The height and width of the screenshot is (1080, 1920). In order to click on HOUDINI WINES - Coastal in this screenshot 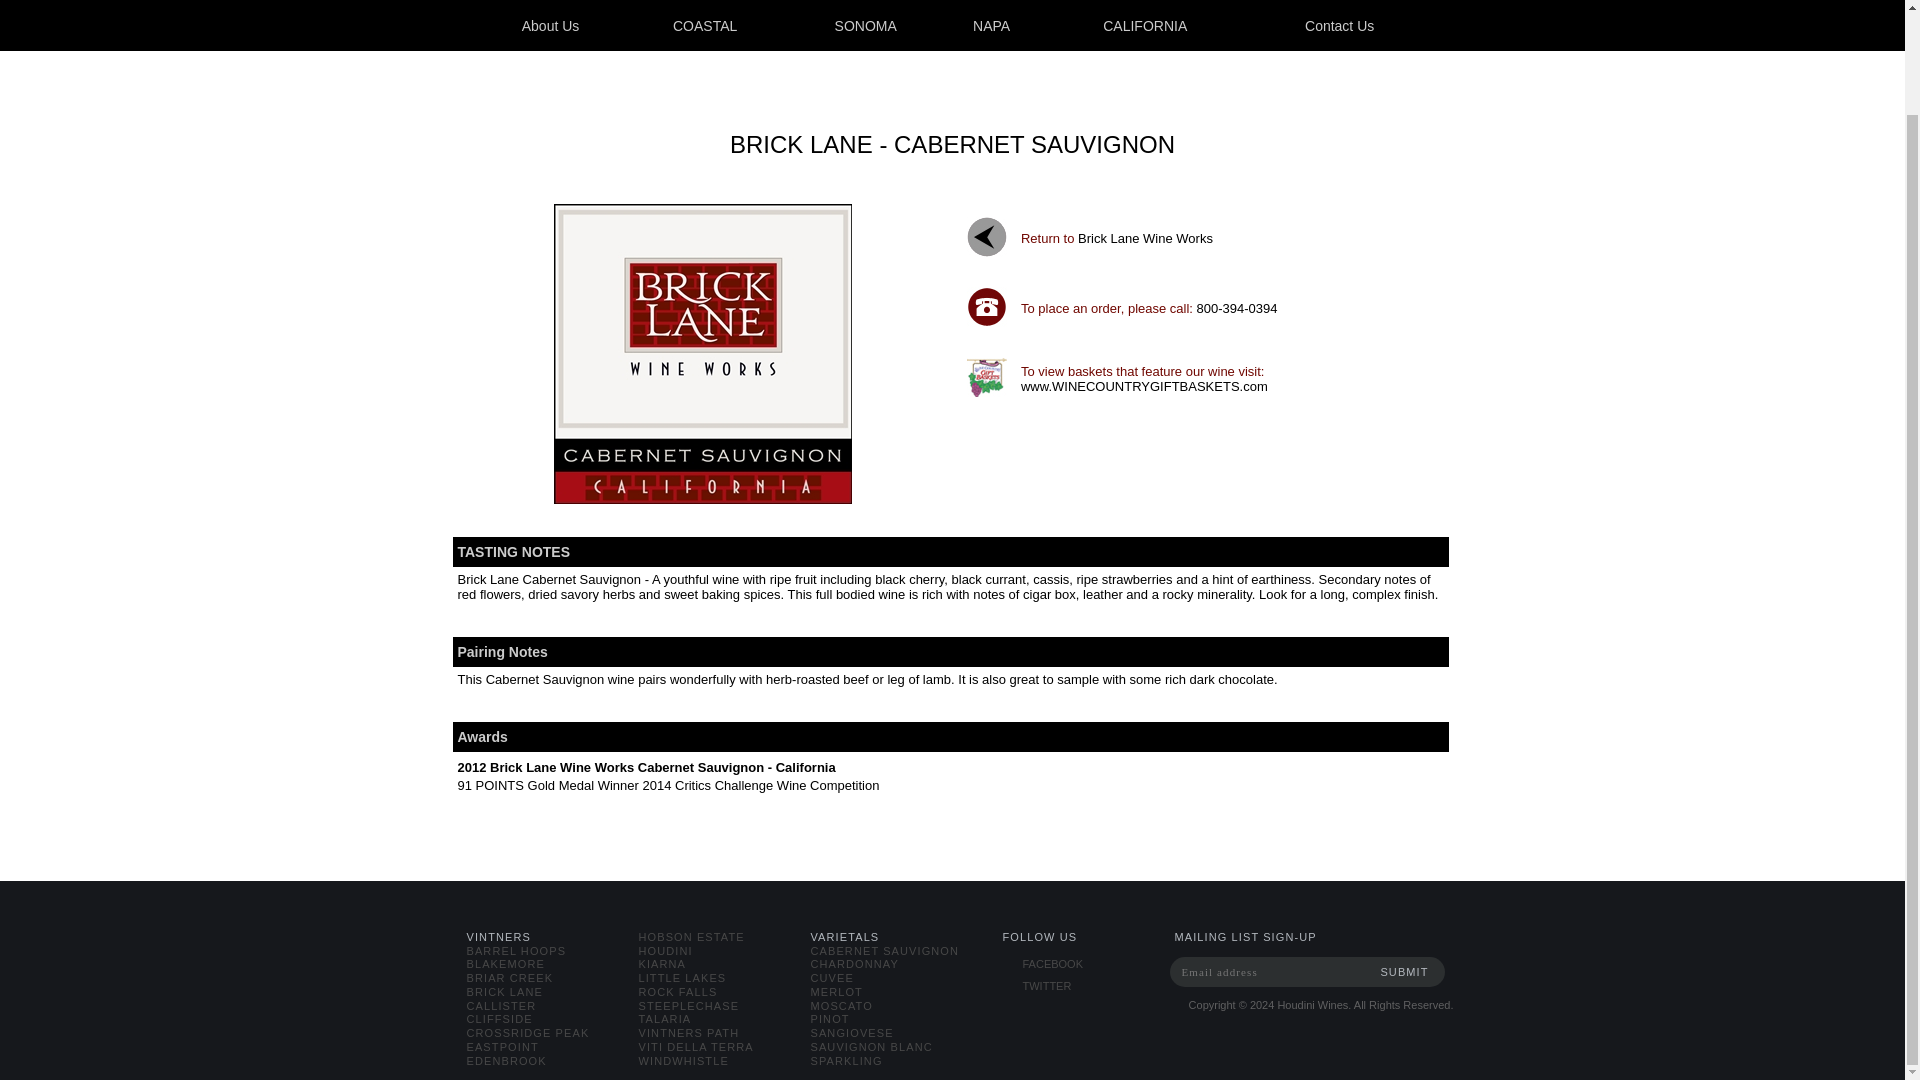, I will do `click(706, 26)`.